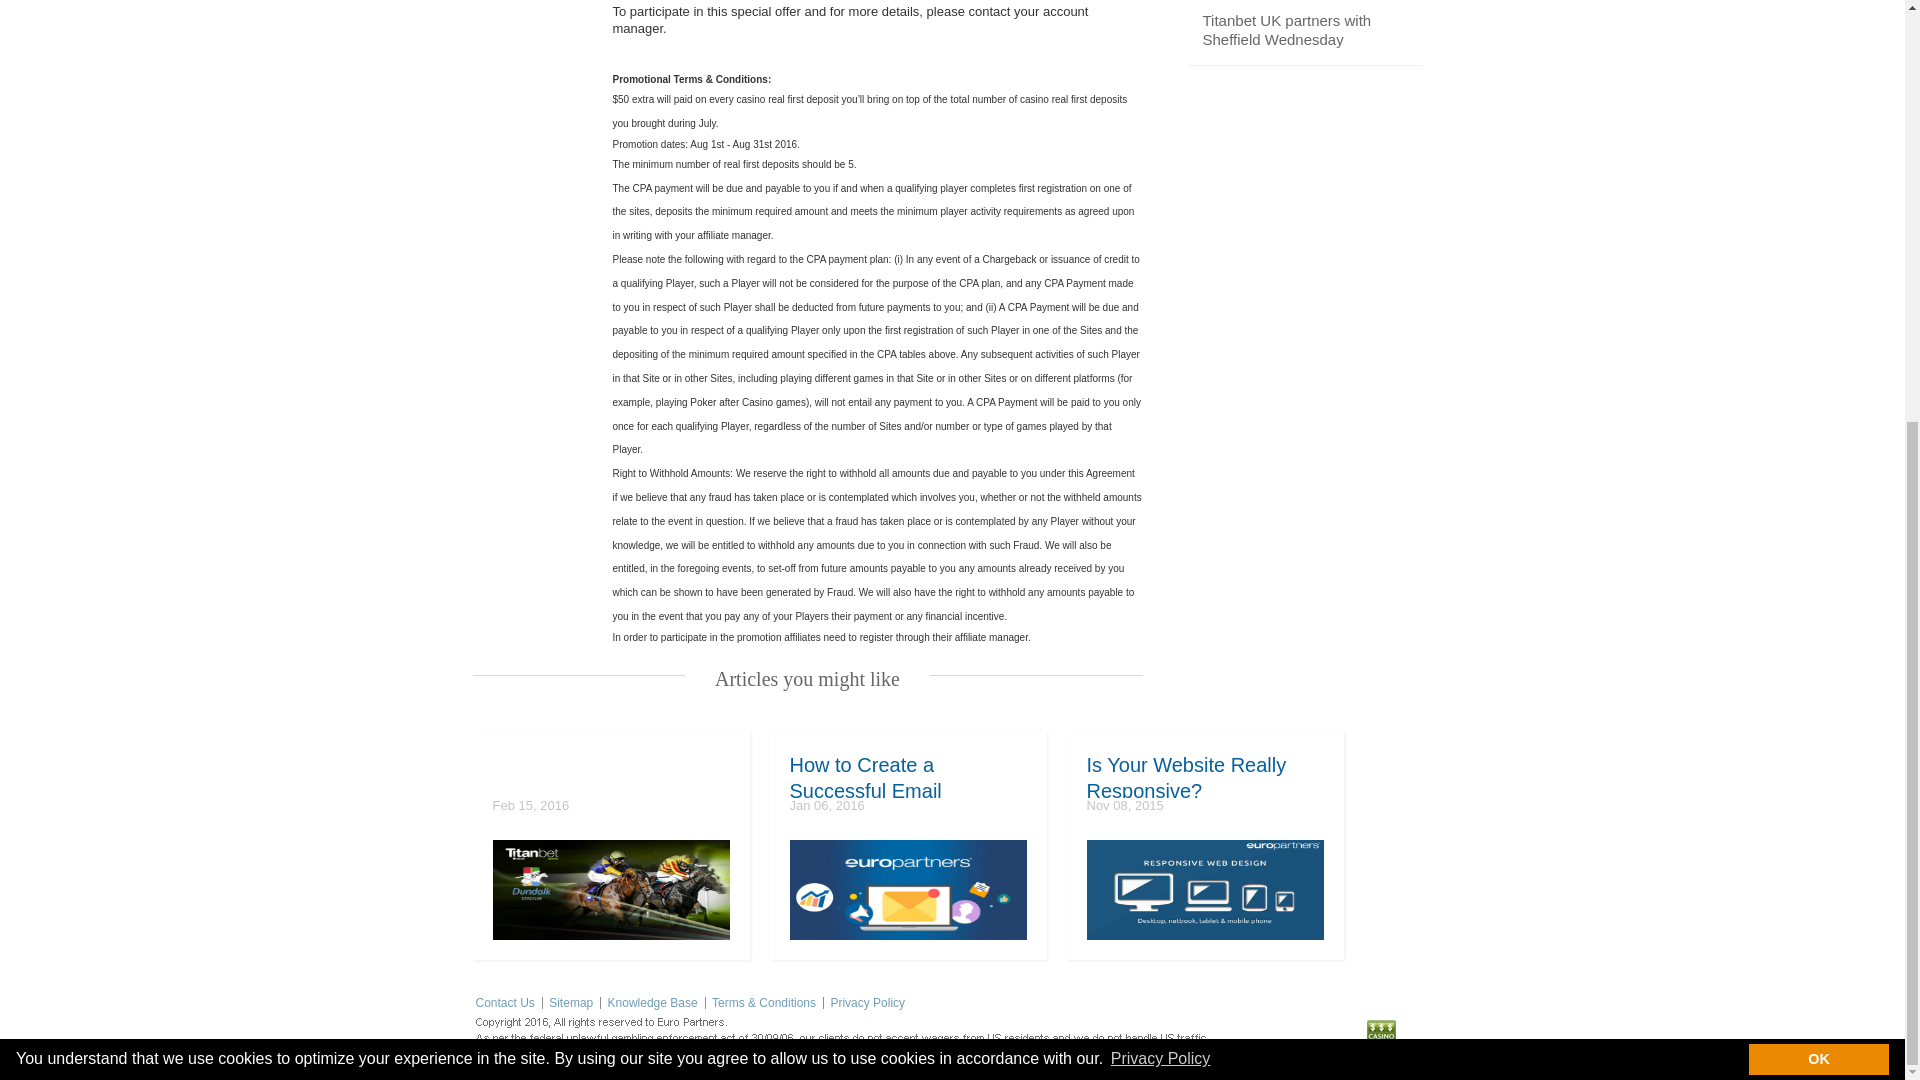 This screenshot has width=1920, height=1080. What do you see at coordinates (653, 1002) in the screenshot?
I see `Knowledge Base` at bounding box center [653, 1002].